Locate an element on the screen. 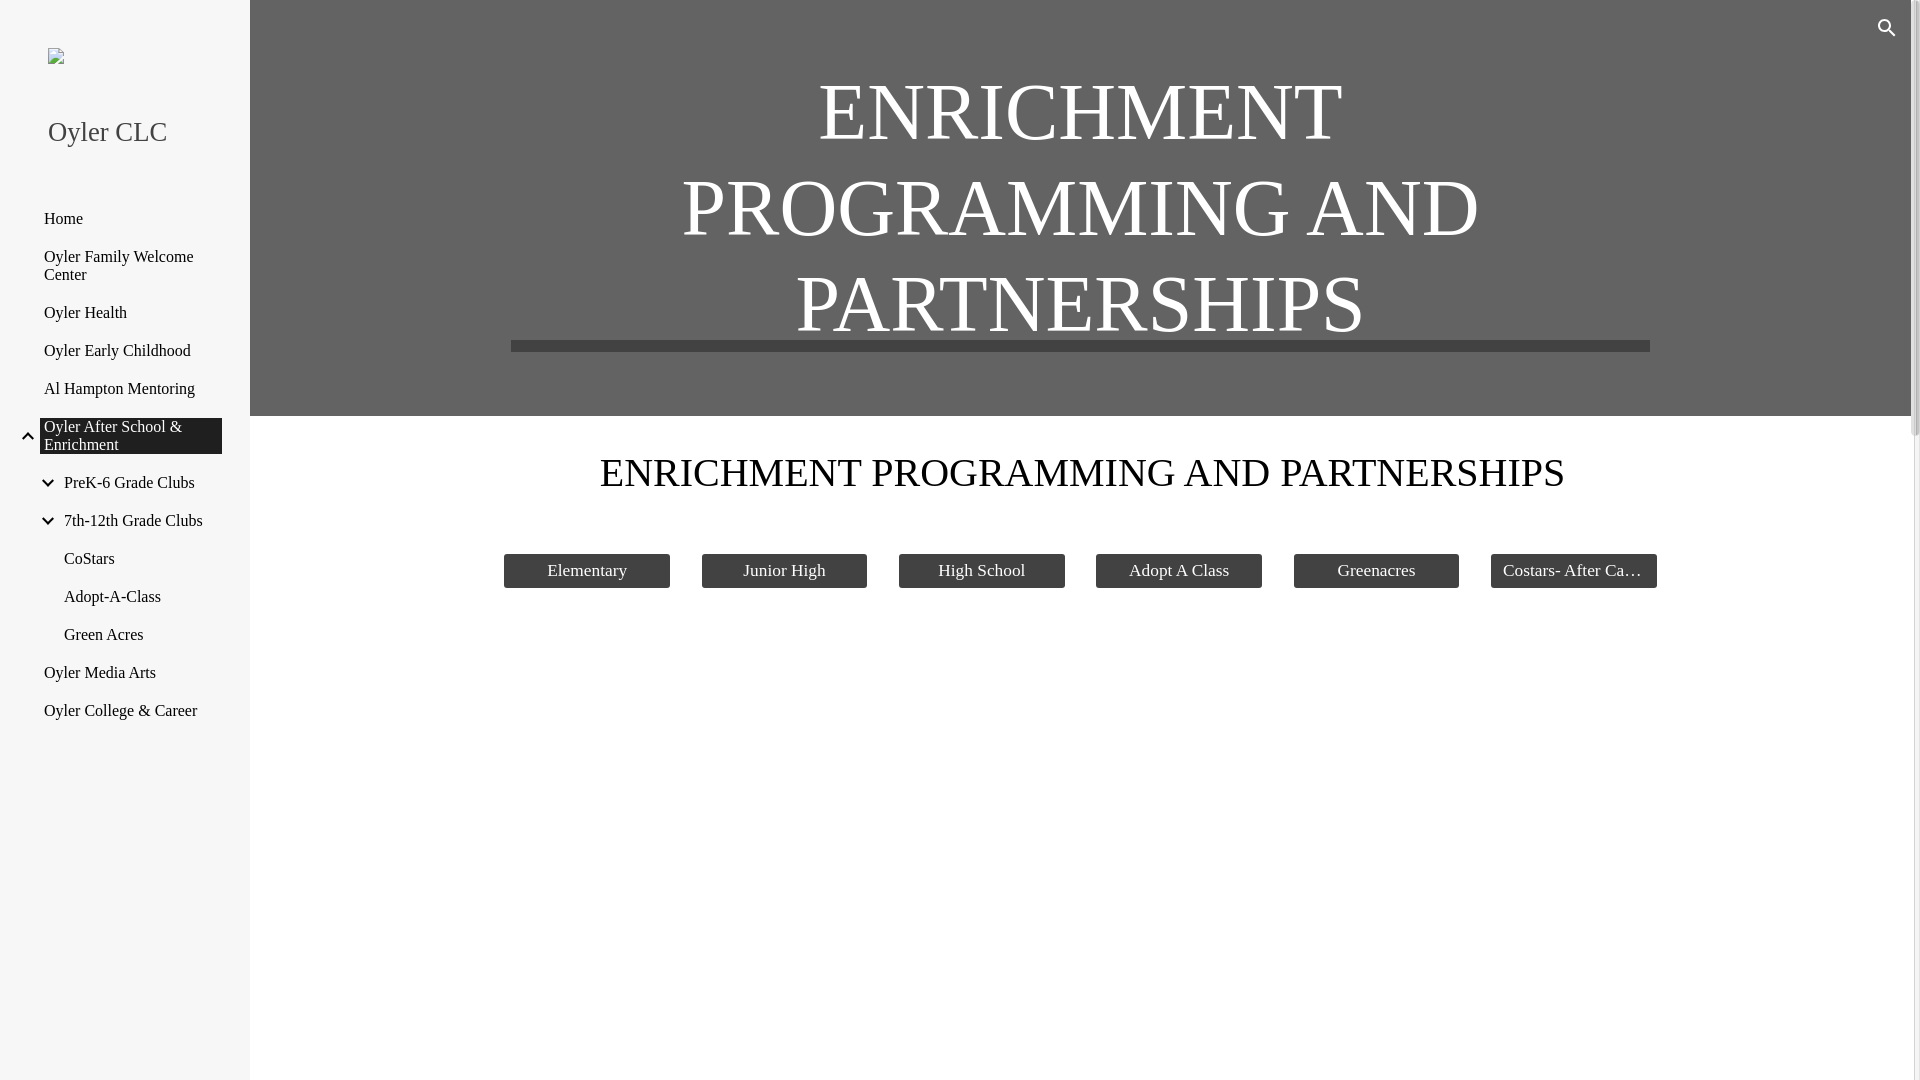 The image size is (1920, 1080). Adopt-A-Class is located at coordinates (142, 596).